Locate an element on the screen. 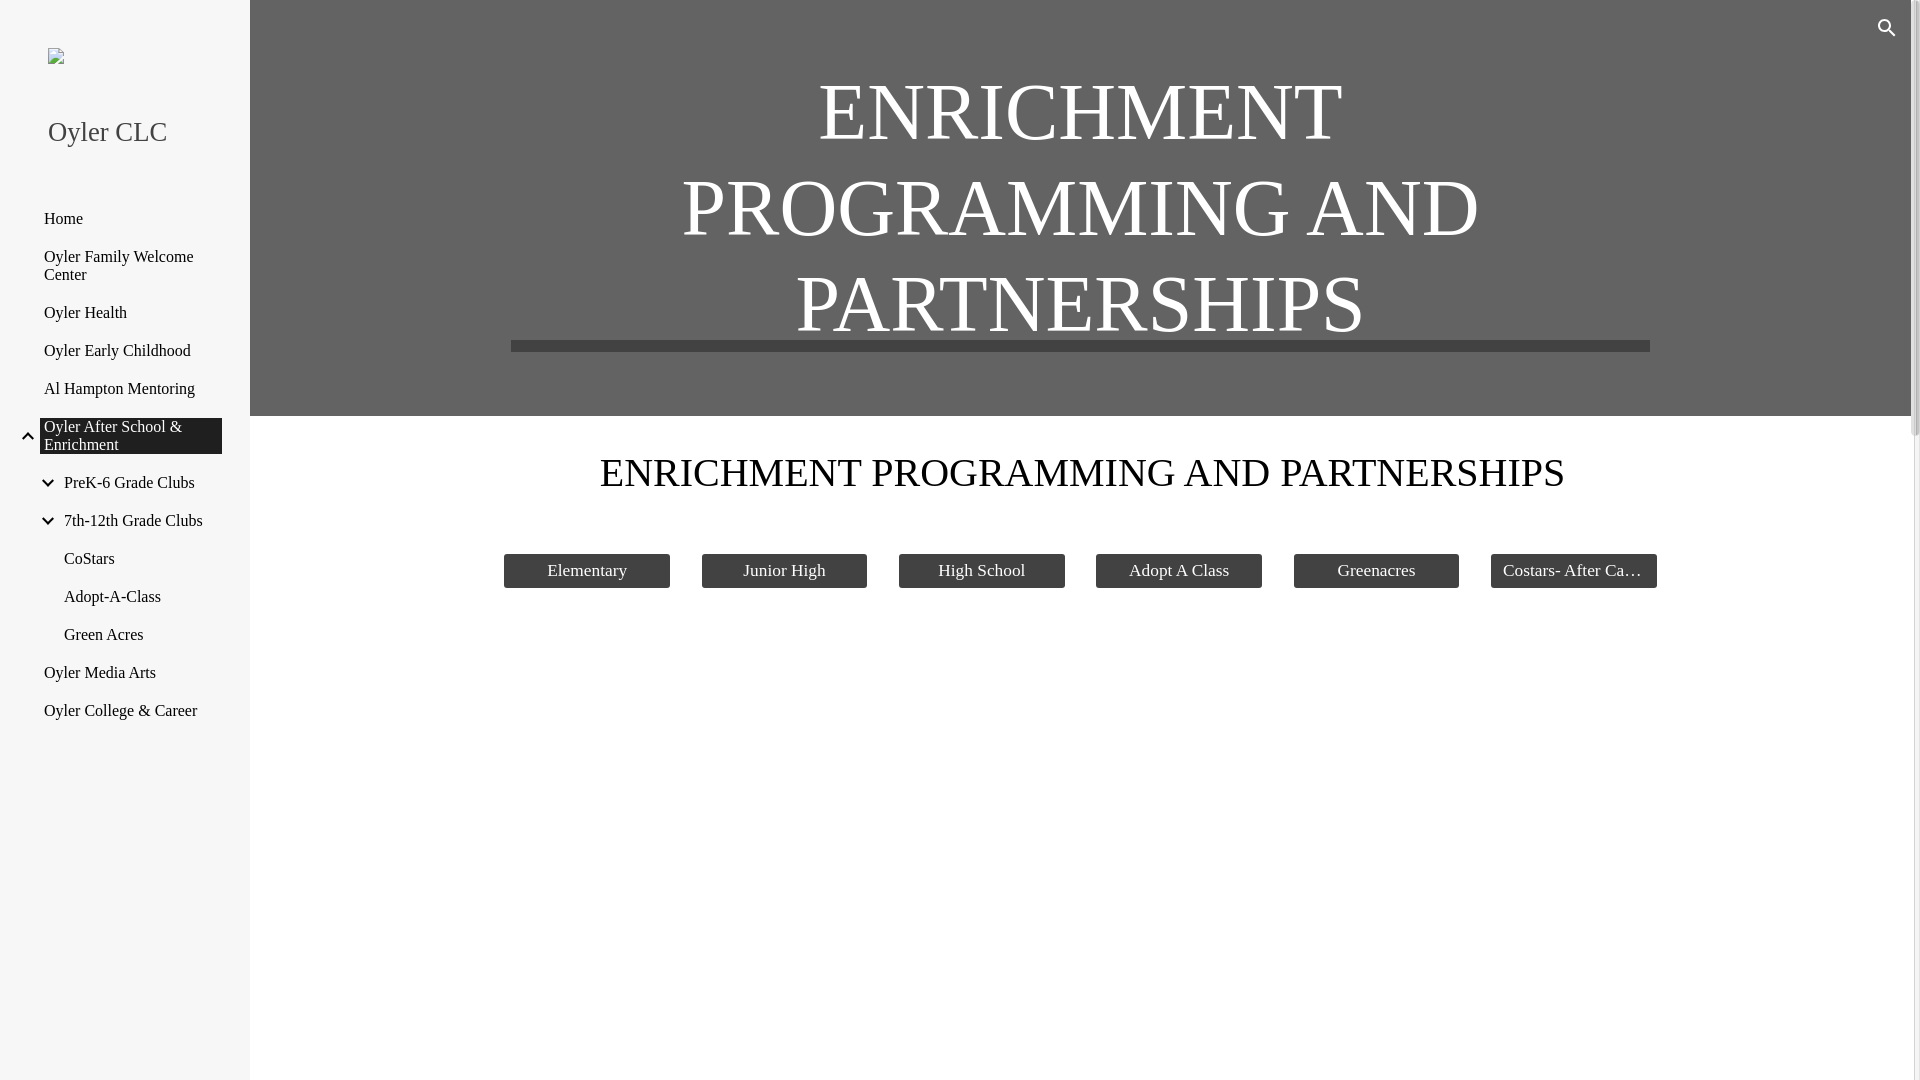 The image size is (1920, 1080). Adopt-A-Class is located at coordinates (142, 596).